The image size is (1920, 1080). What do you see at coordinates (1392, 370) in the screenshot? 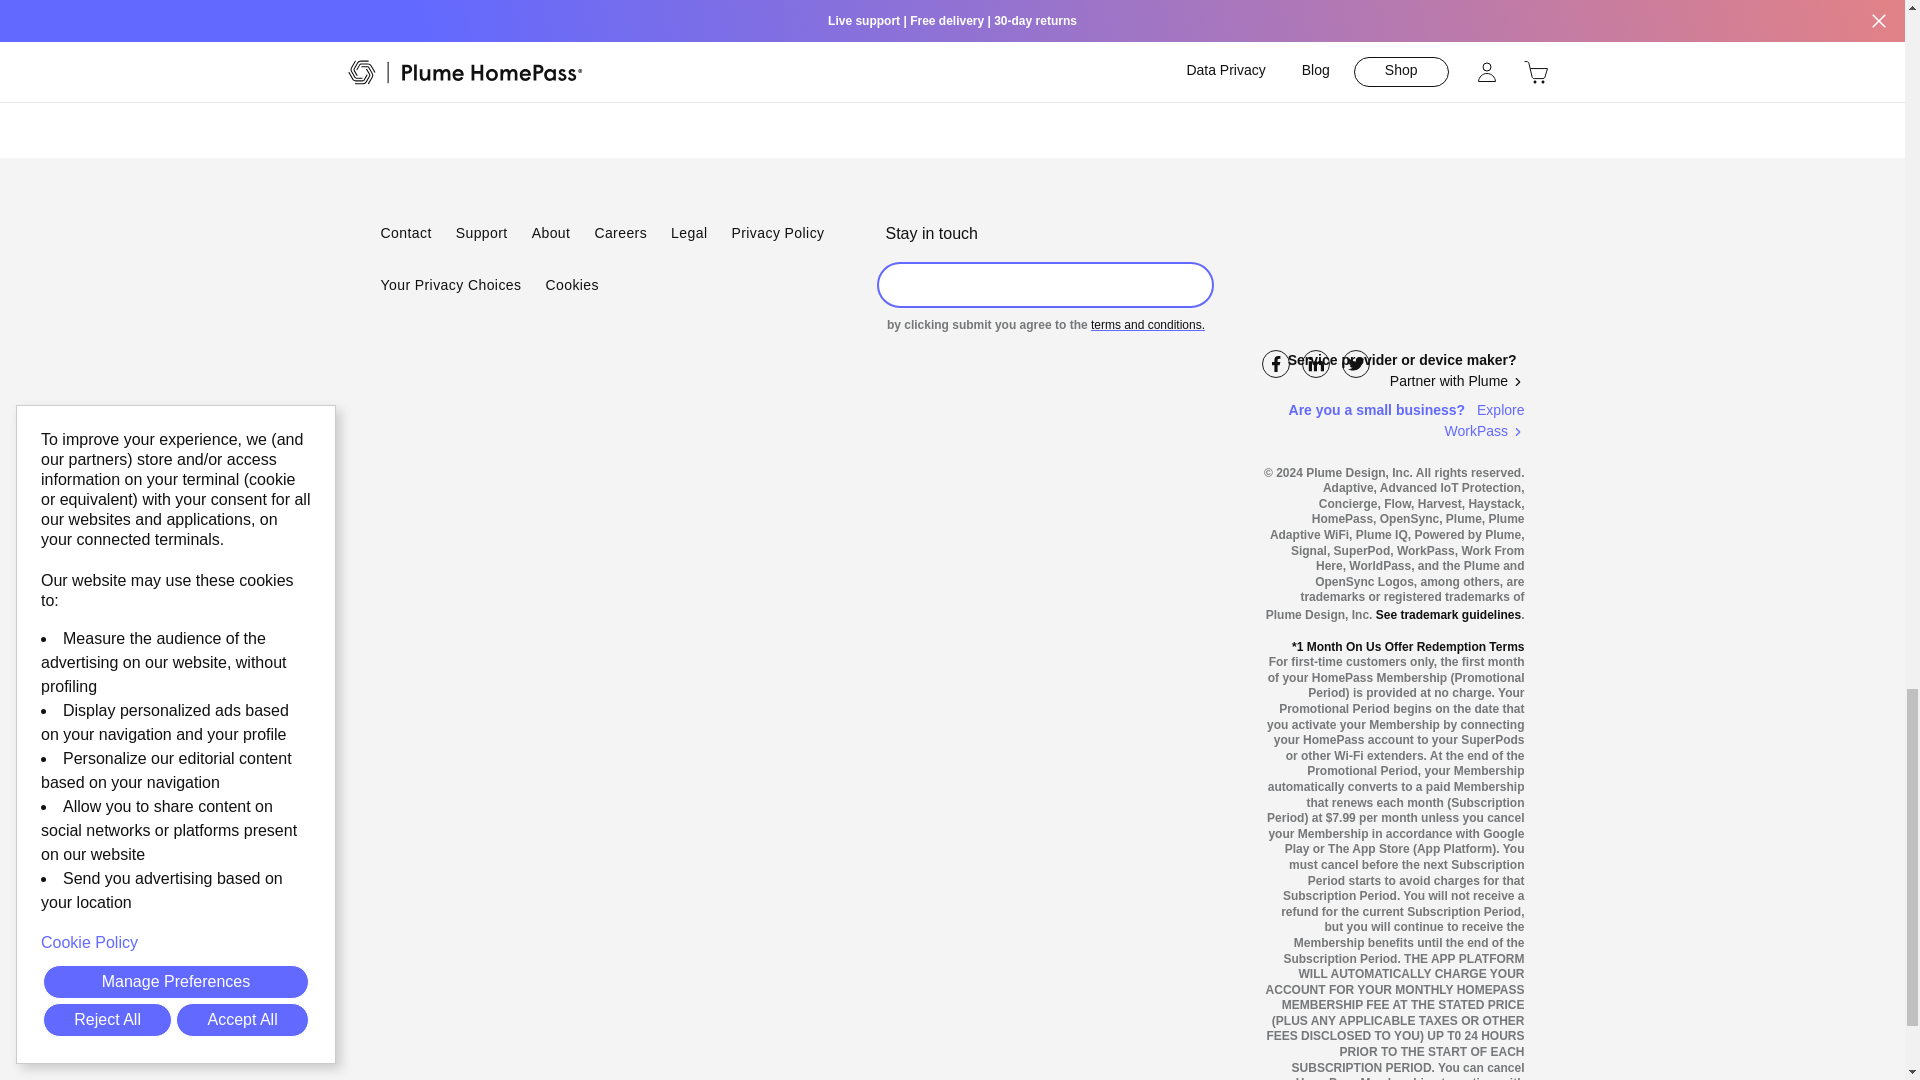
I see `Service provider or device maker? Partner with Plume` at bounding box center [1392, 370].